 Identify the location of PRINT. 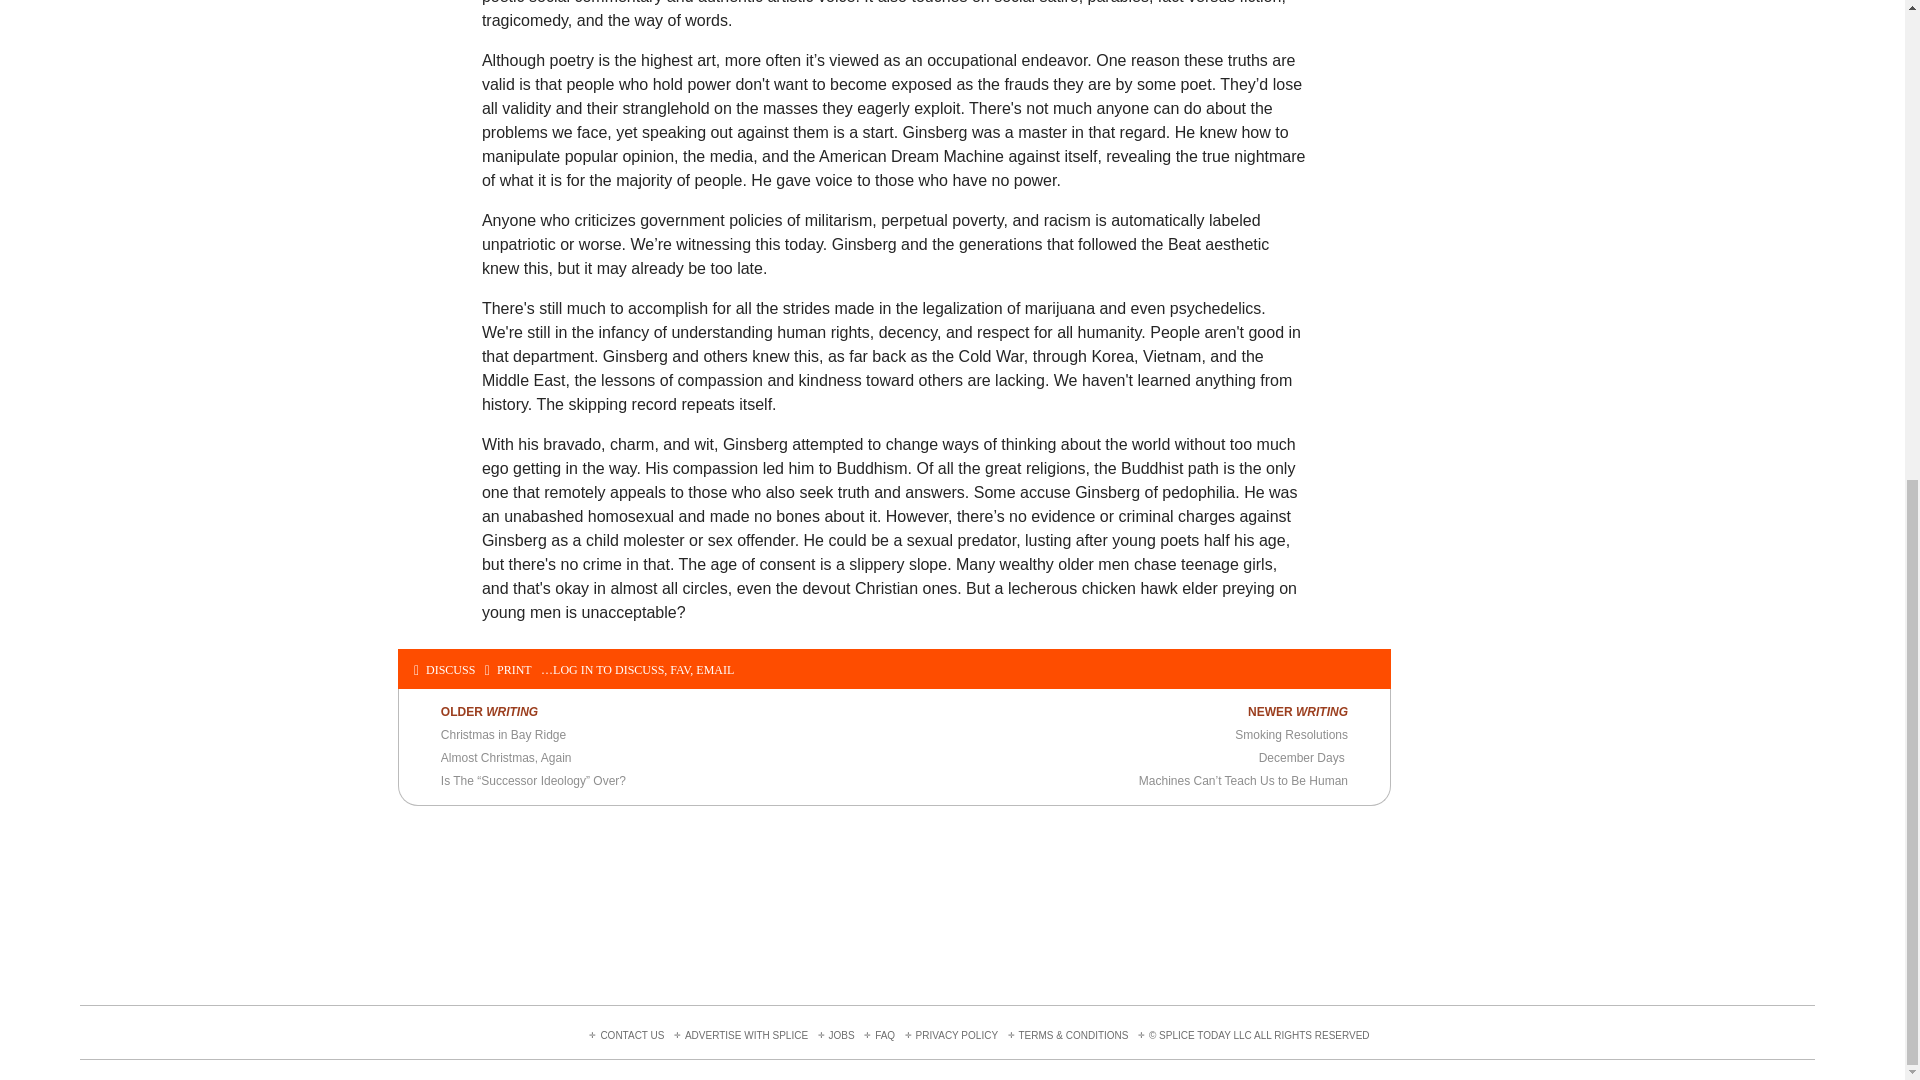
(508, 671).